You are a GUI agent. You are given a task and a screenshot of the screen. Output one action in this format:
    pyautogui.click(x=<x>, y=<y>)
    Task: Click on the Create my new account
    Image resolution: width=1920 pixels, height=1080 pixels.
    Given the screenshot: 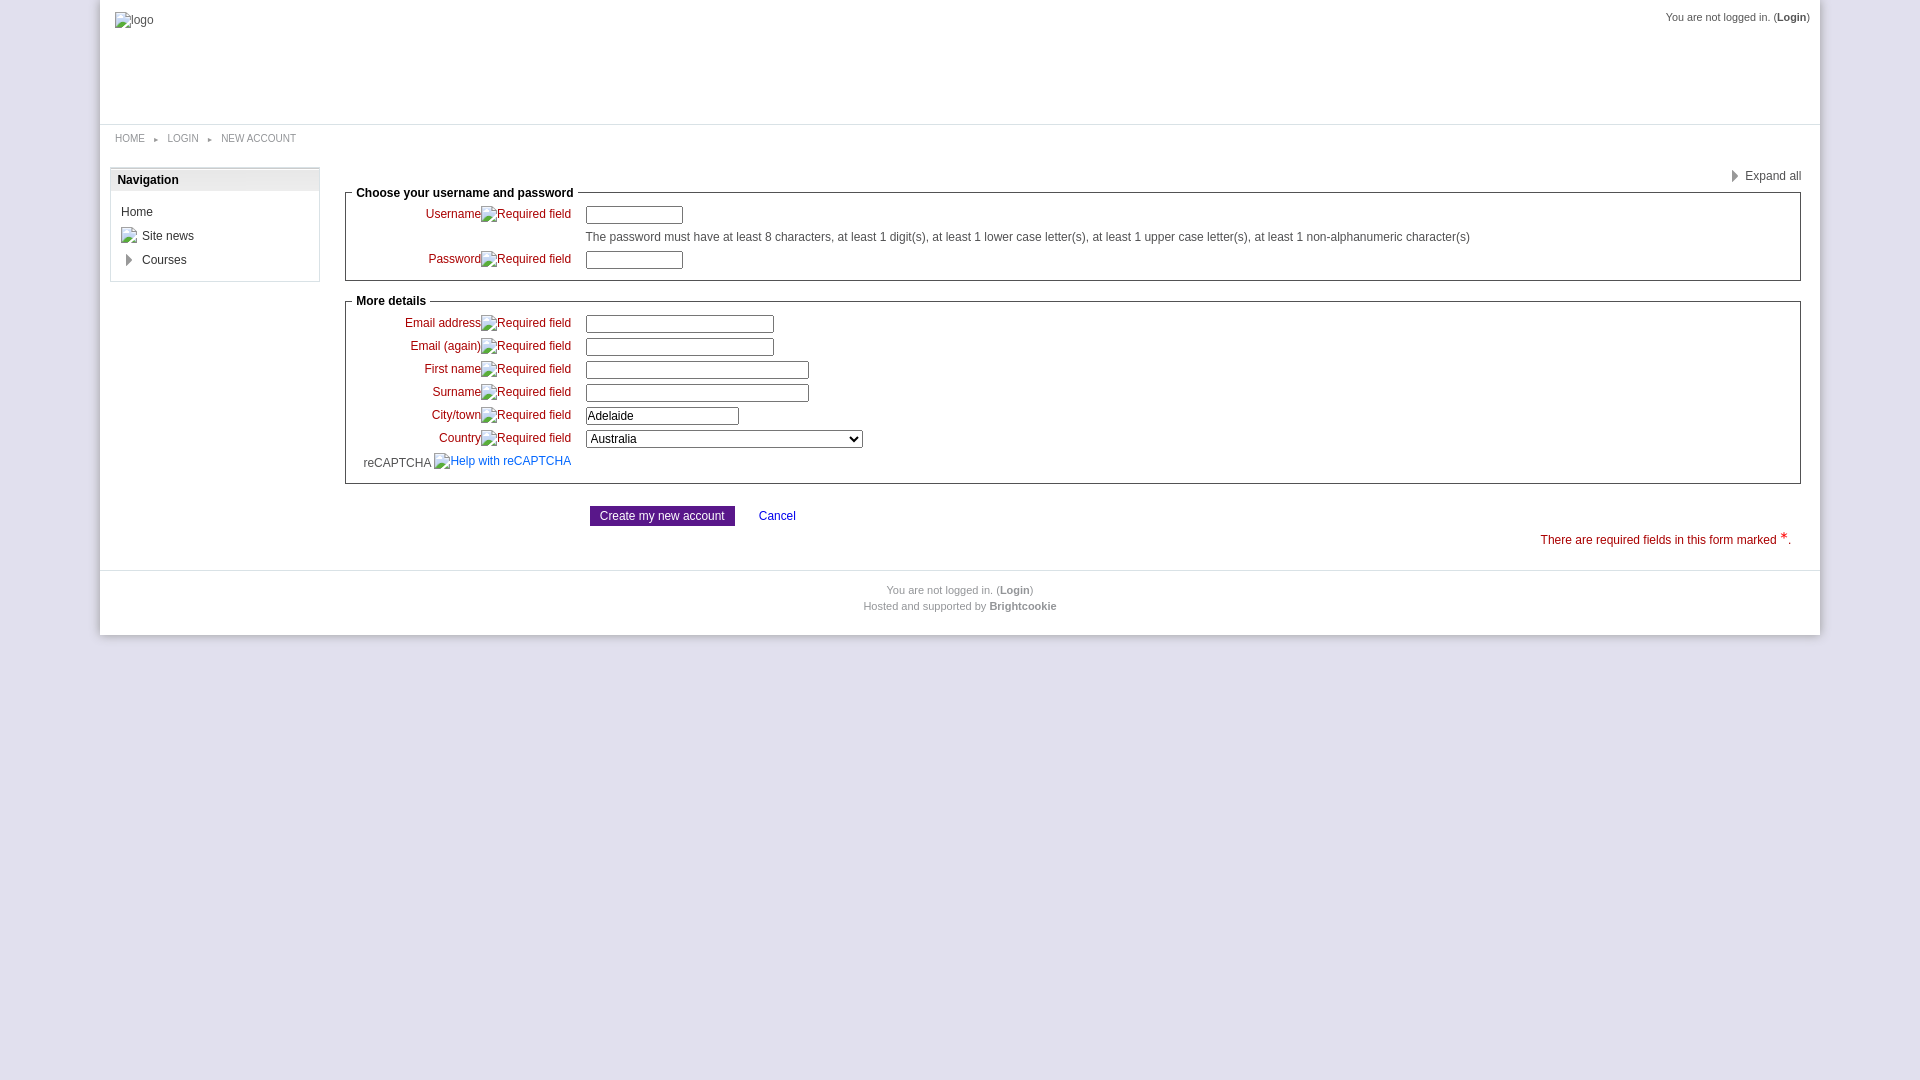 What is the action you would take?
    pyautogui.click(x=662, y=516)
    